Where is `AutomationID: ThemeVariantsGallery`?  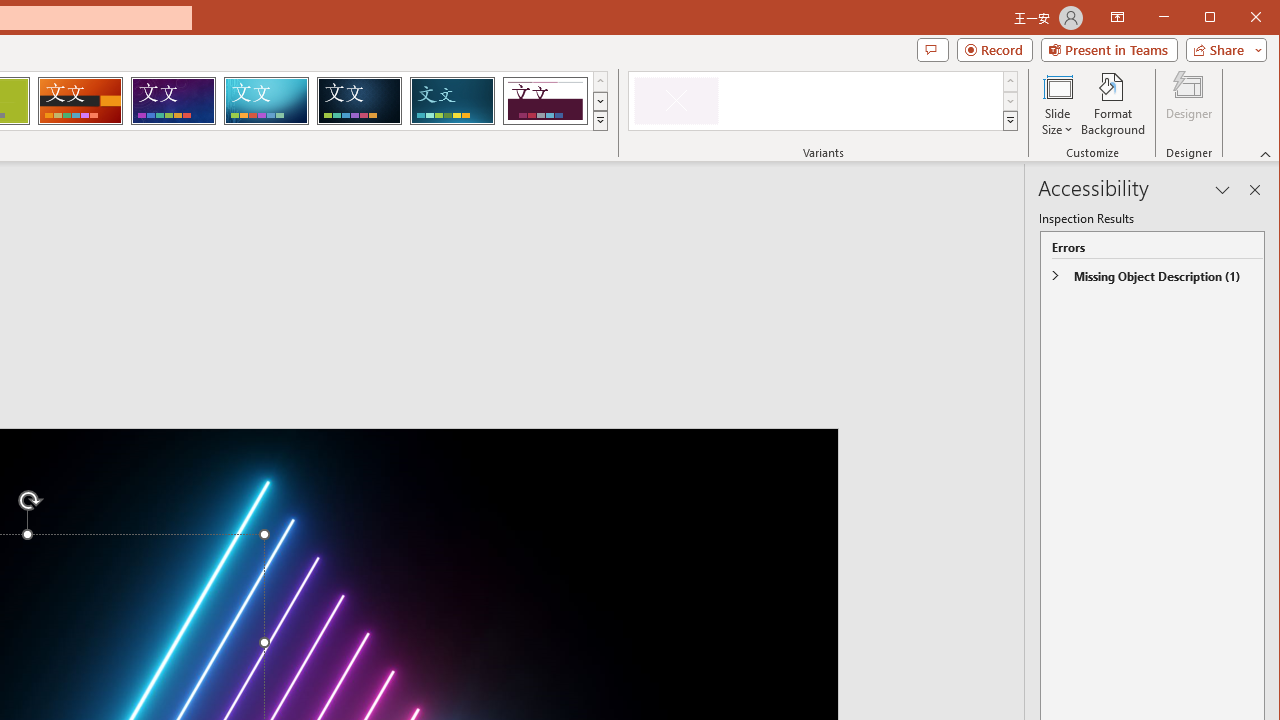
AutomationID: ThemeVariantsGallery is located at coordinates (824, 101).